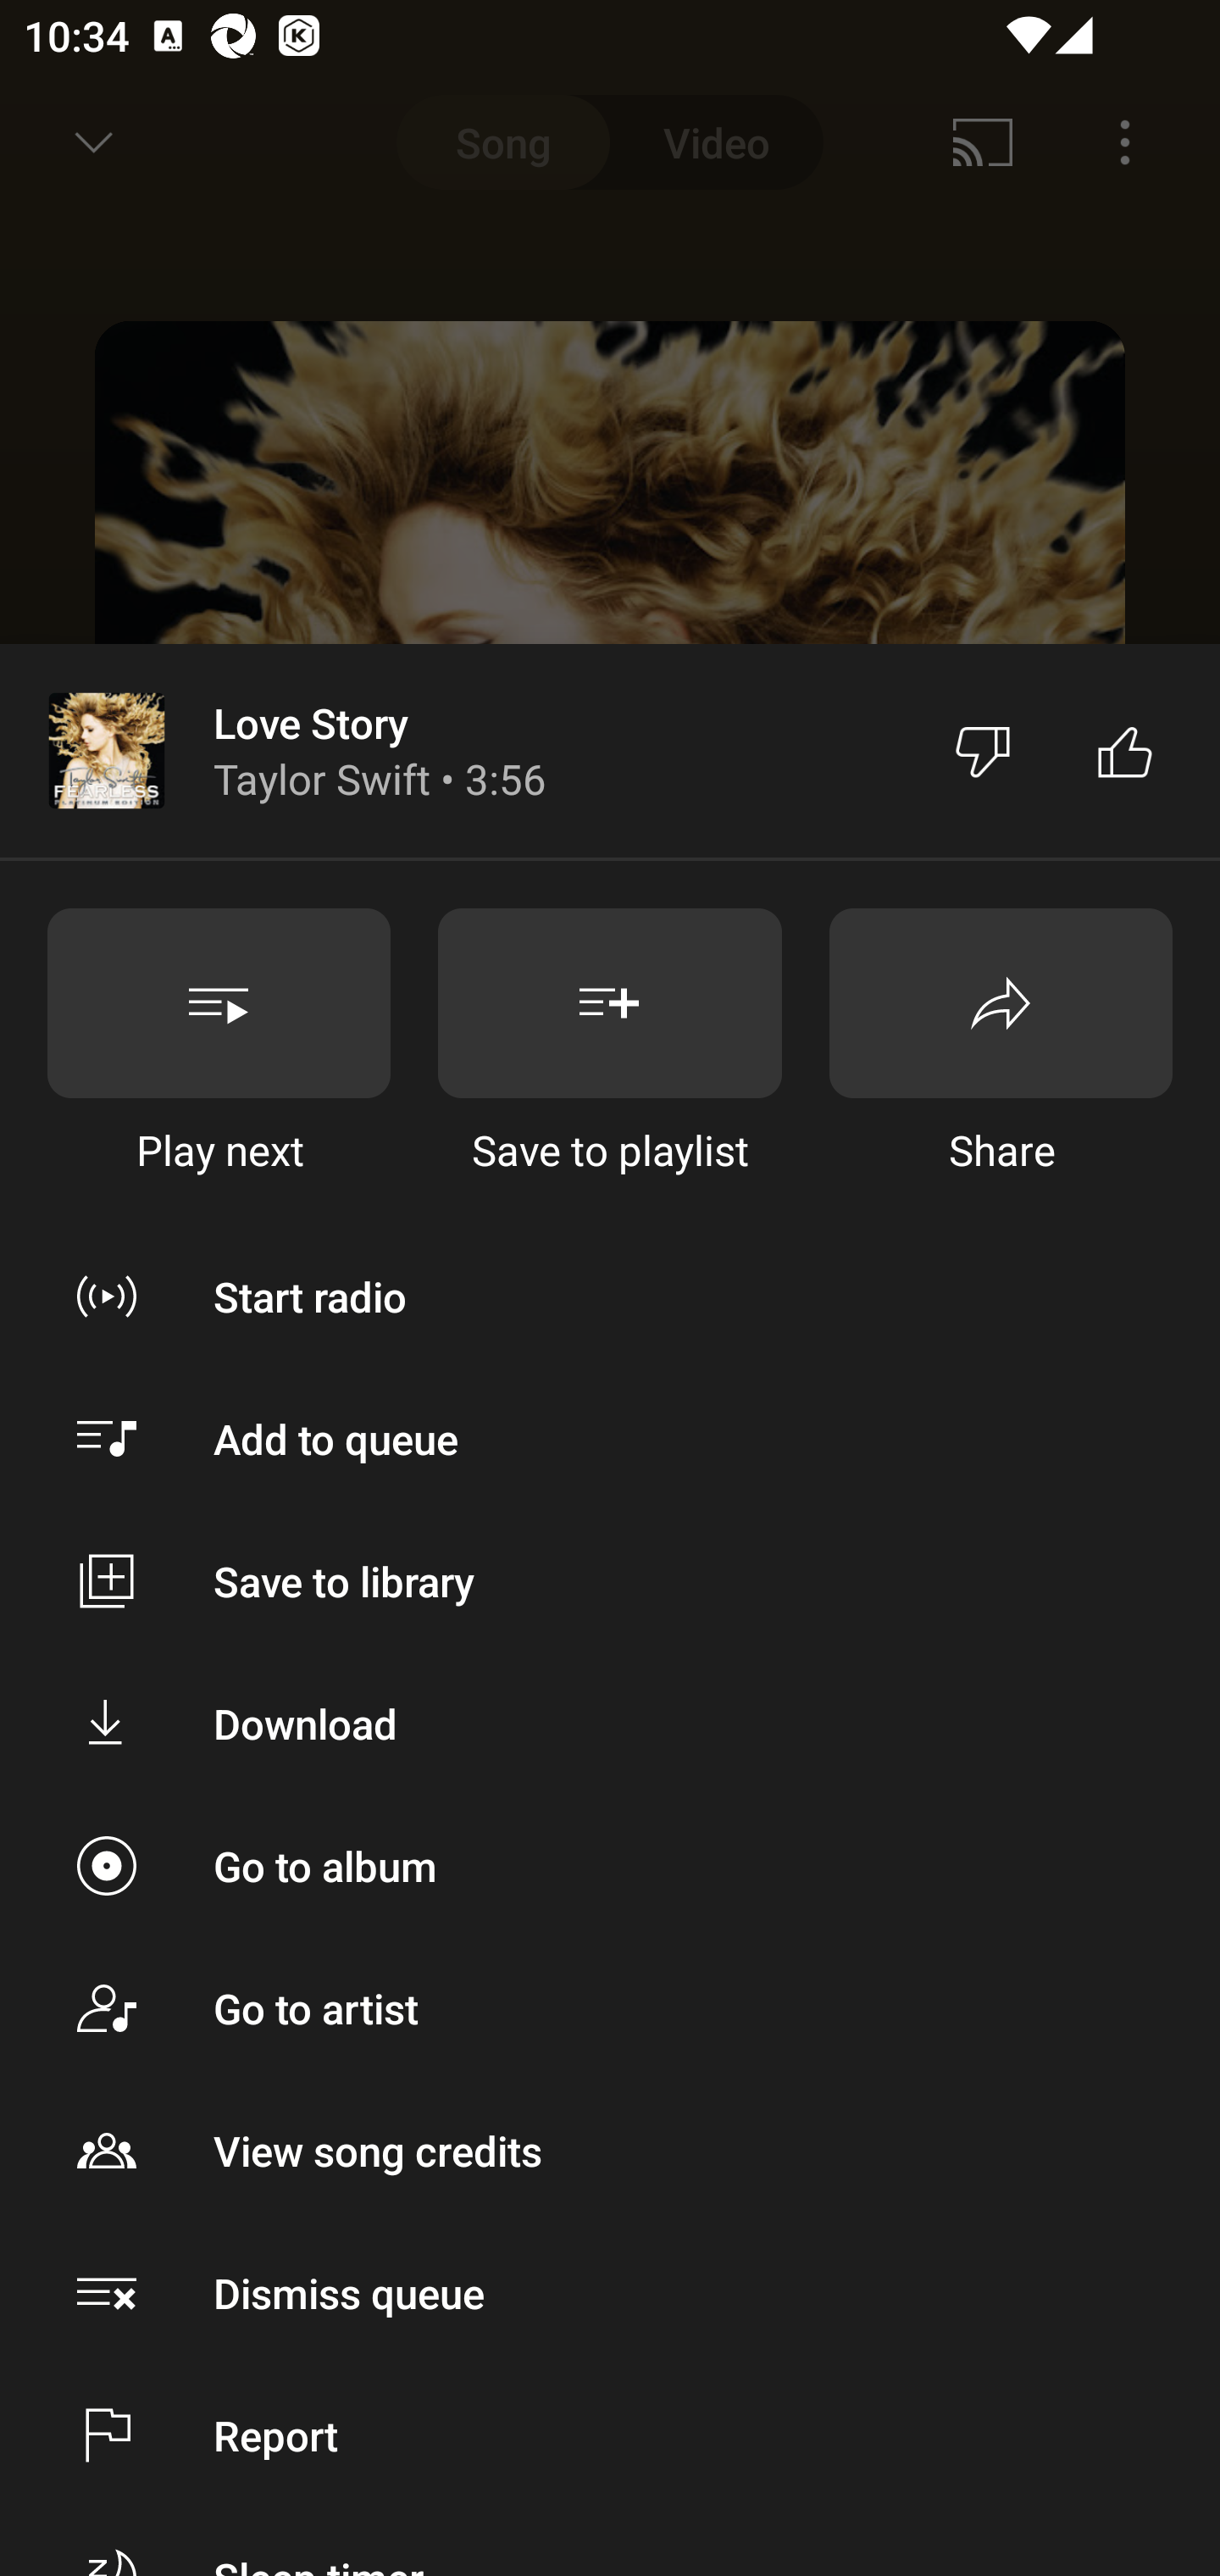 The height and width of the screenshot is (2576, 1220). What do you see at coordinates (610, 2435) in the screenshot?
I see `Report` at bounding box center [610, 2435].